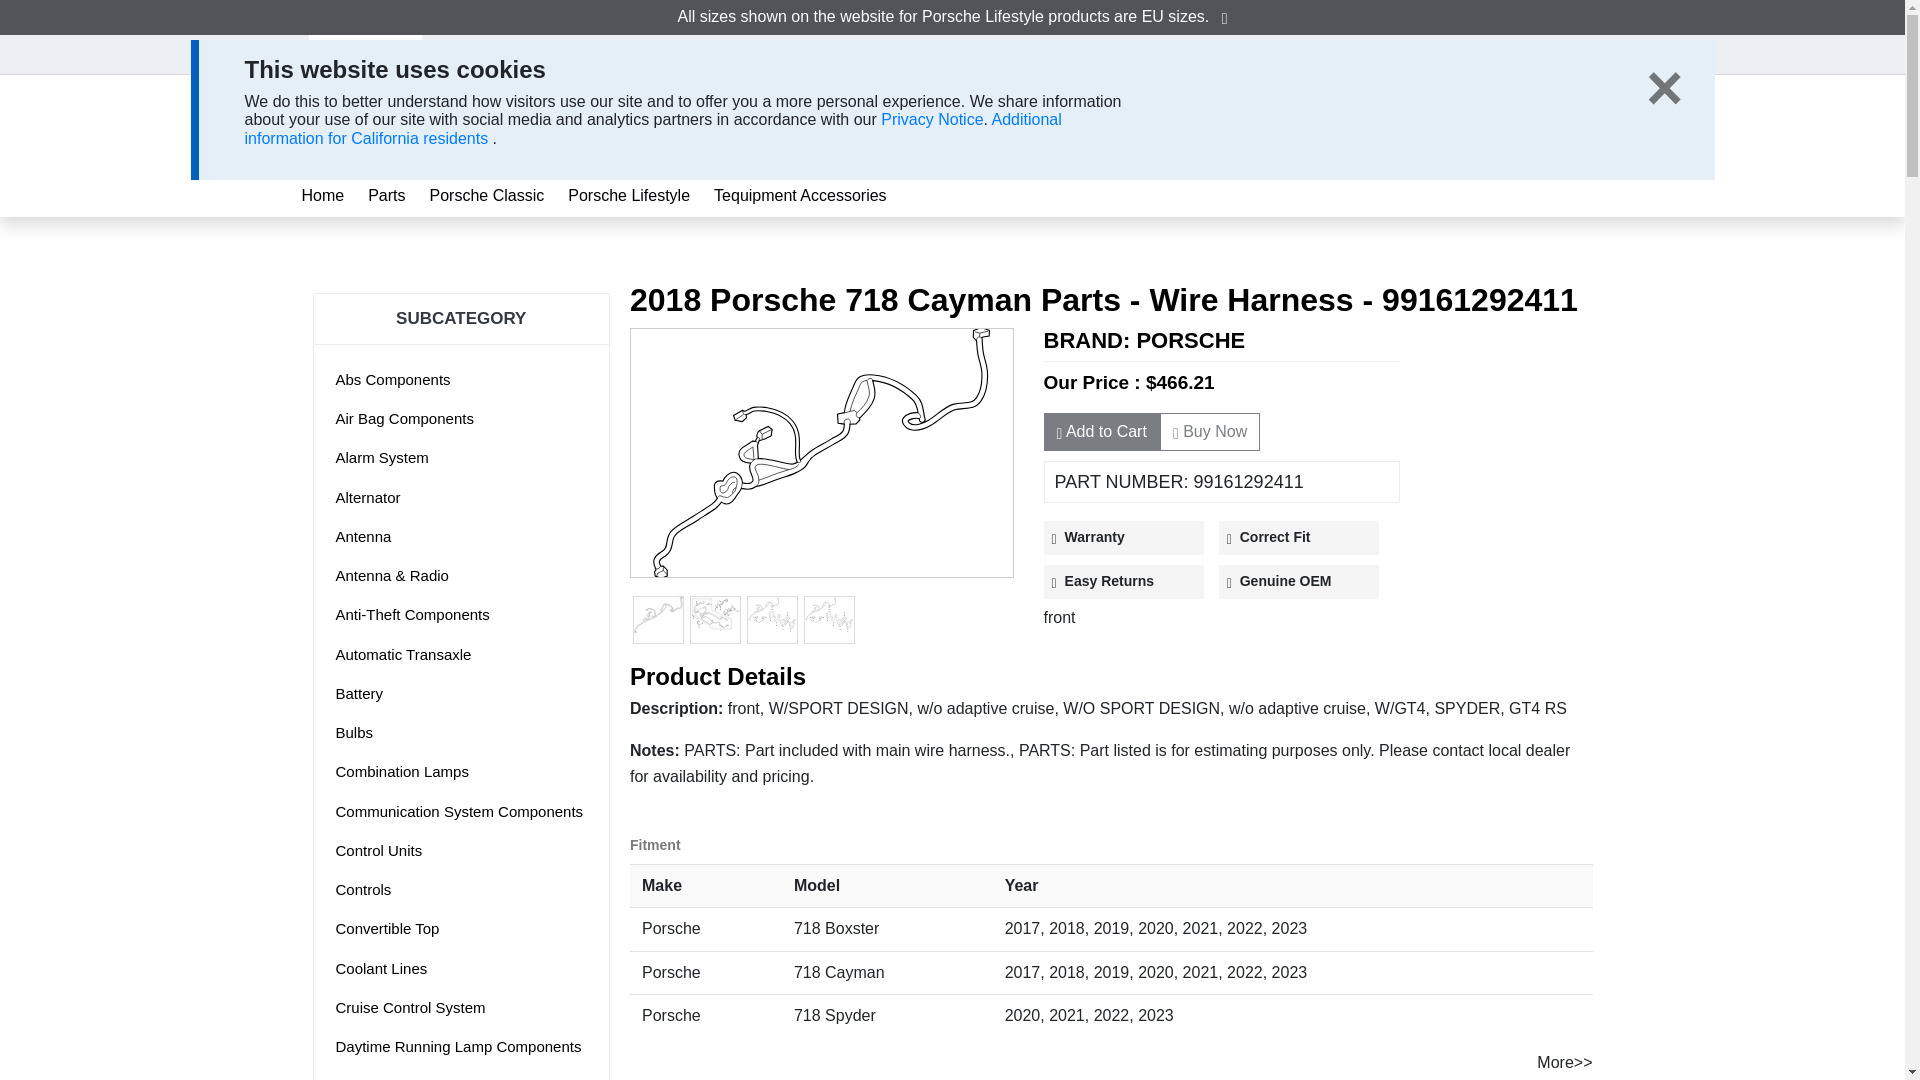 The image size is (1920, 1080). I want to click on Parts, so click(462, 888).